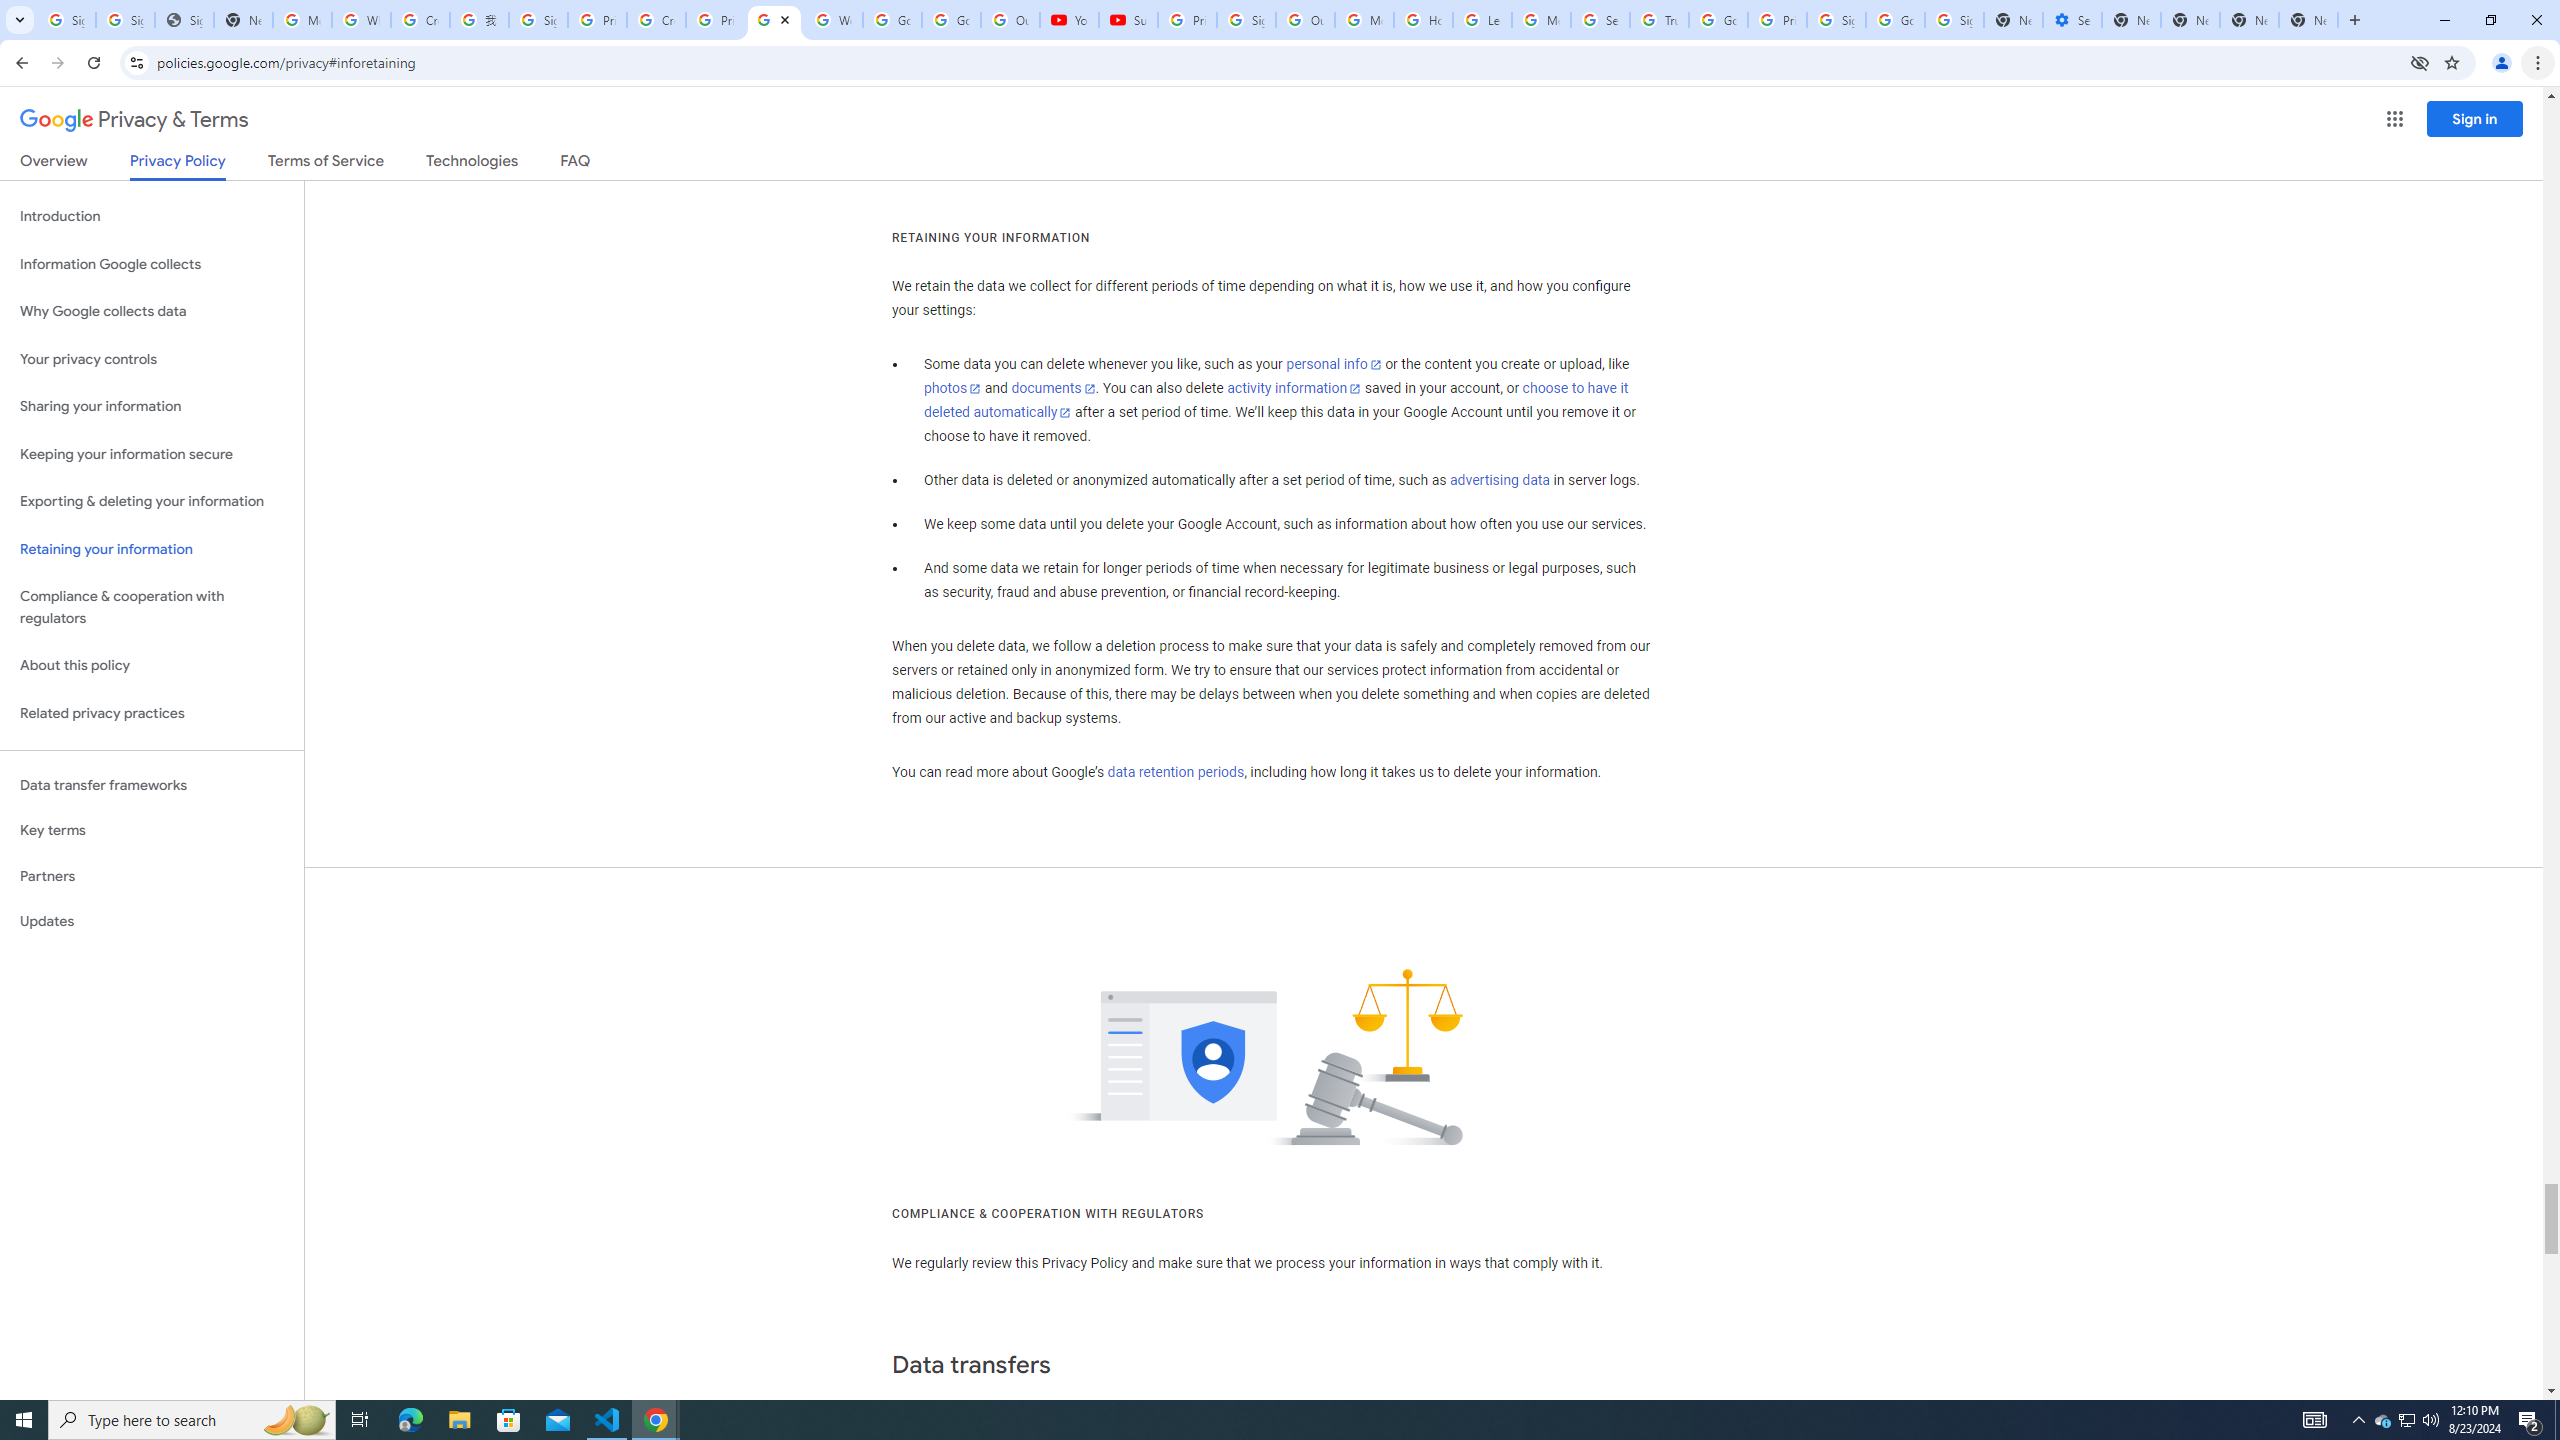 This screenshot has width=2560, height=1440. I want to click on Retaining your information, so click(152, 550).